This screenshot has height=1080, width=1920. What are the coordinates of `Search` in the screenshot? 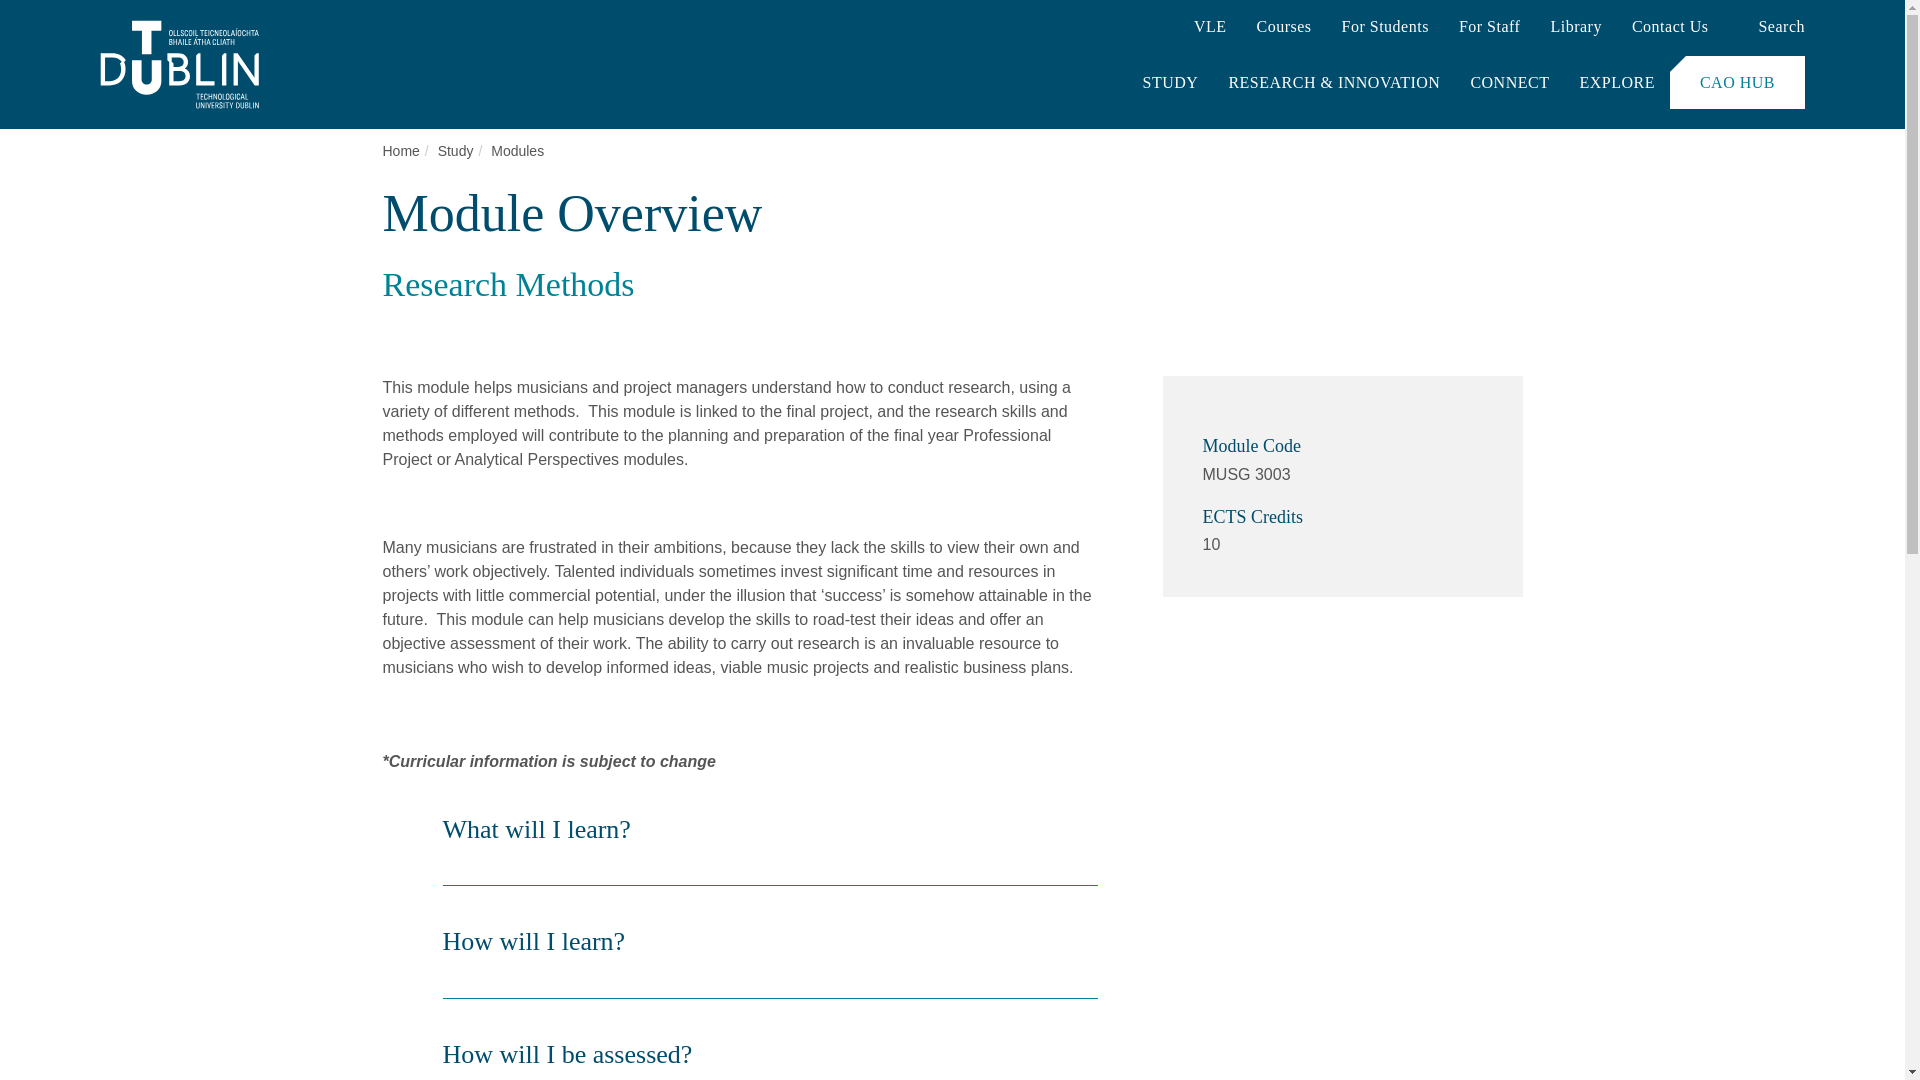 It's located at (1770, 28).